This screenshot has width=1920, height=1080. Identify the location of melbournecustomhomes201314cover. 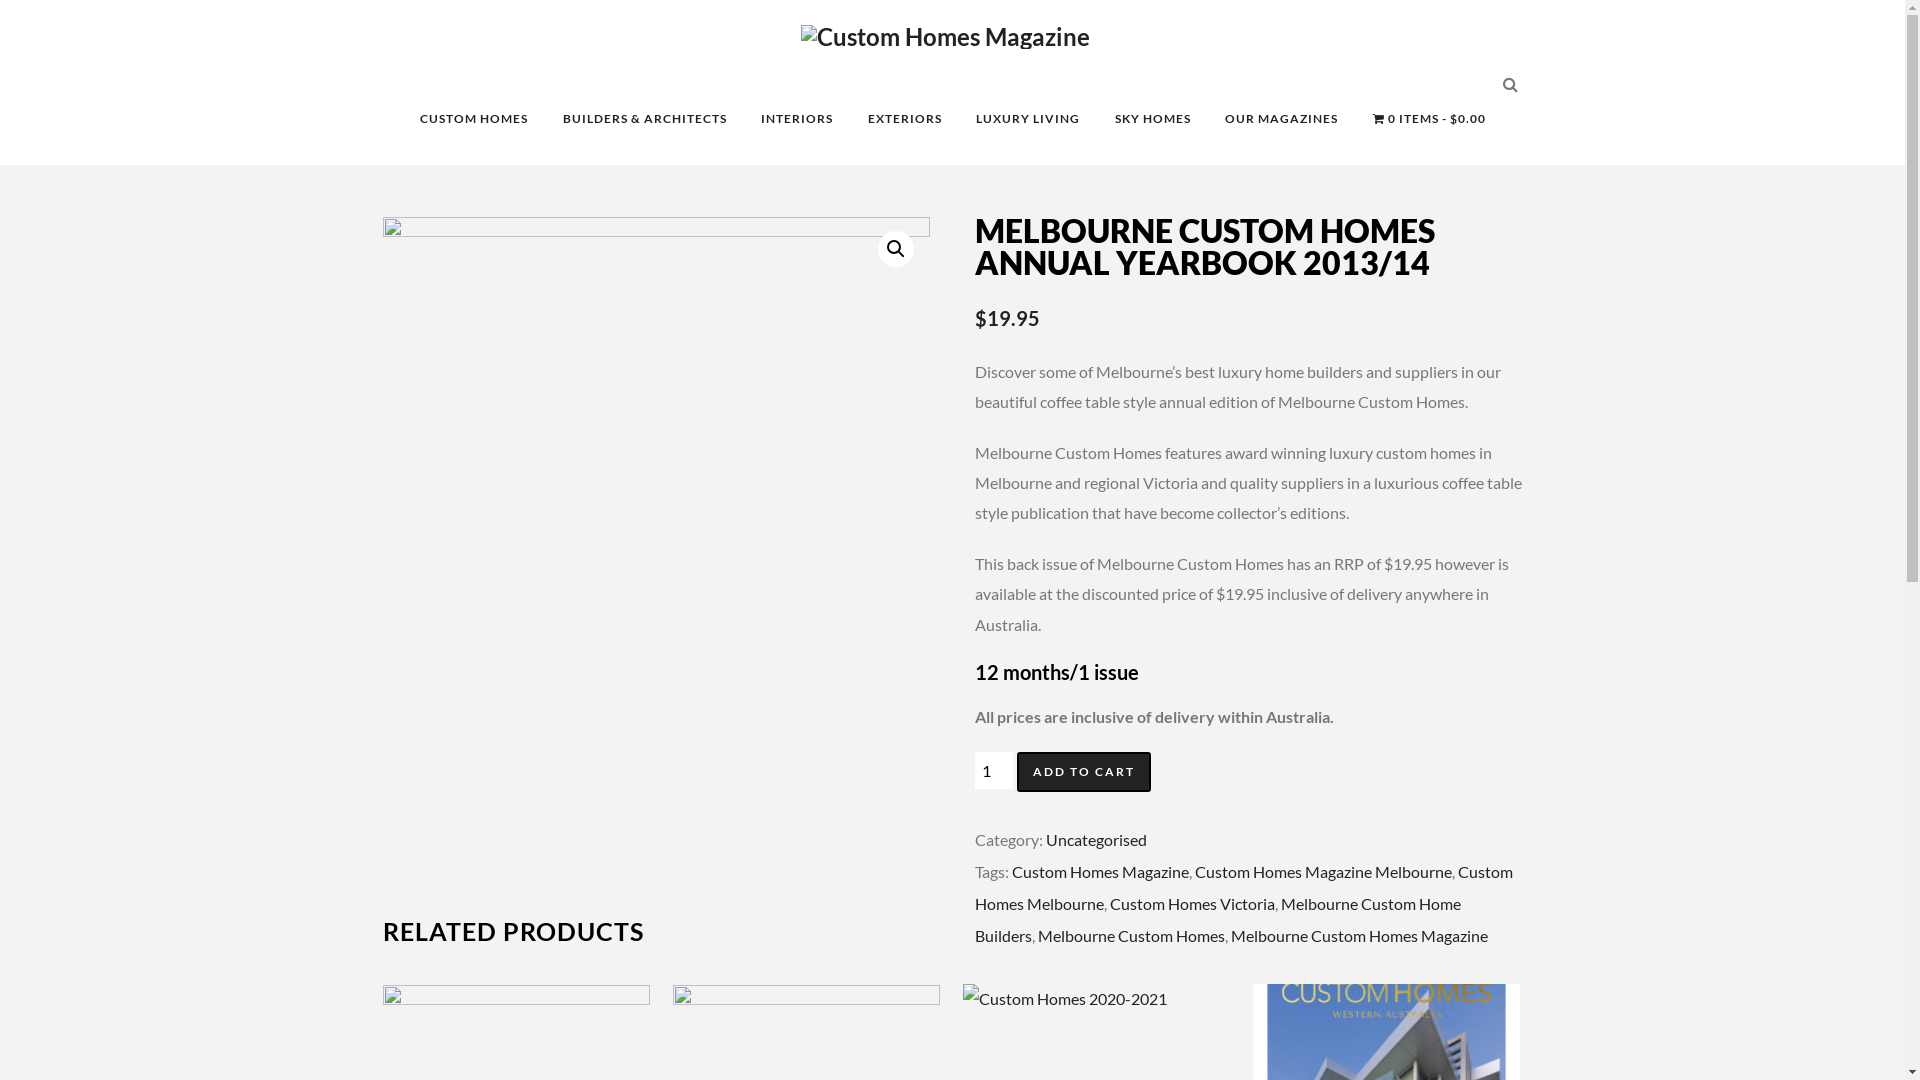
(656, 548).